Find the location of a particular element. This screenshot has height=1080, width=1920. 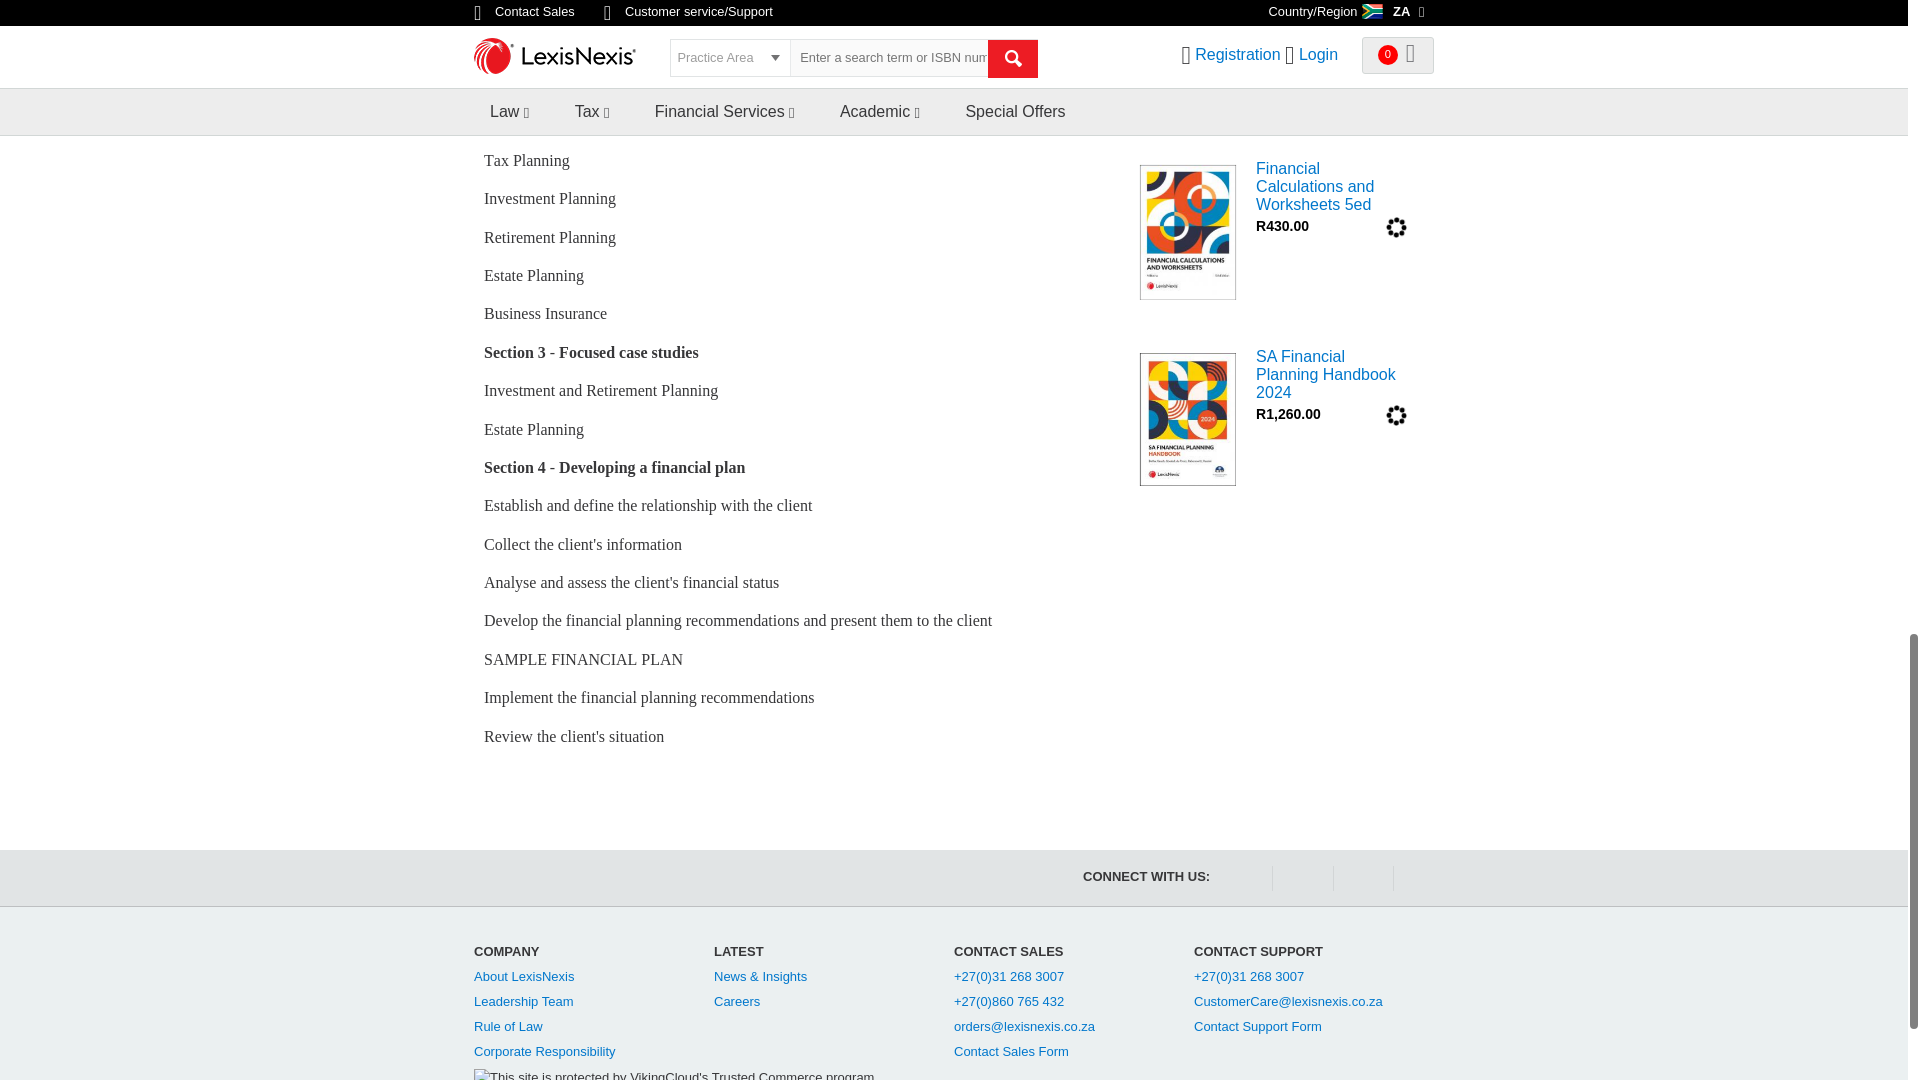

Find us on Facebook is located at coordinates (1240, 878).